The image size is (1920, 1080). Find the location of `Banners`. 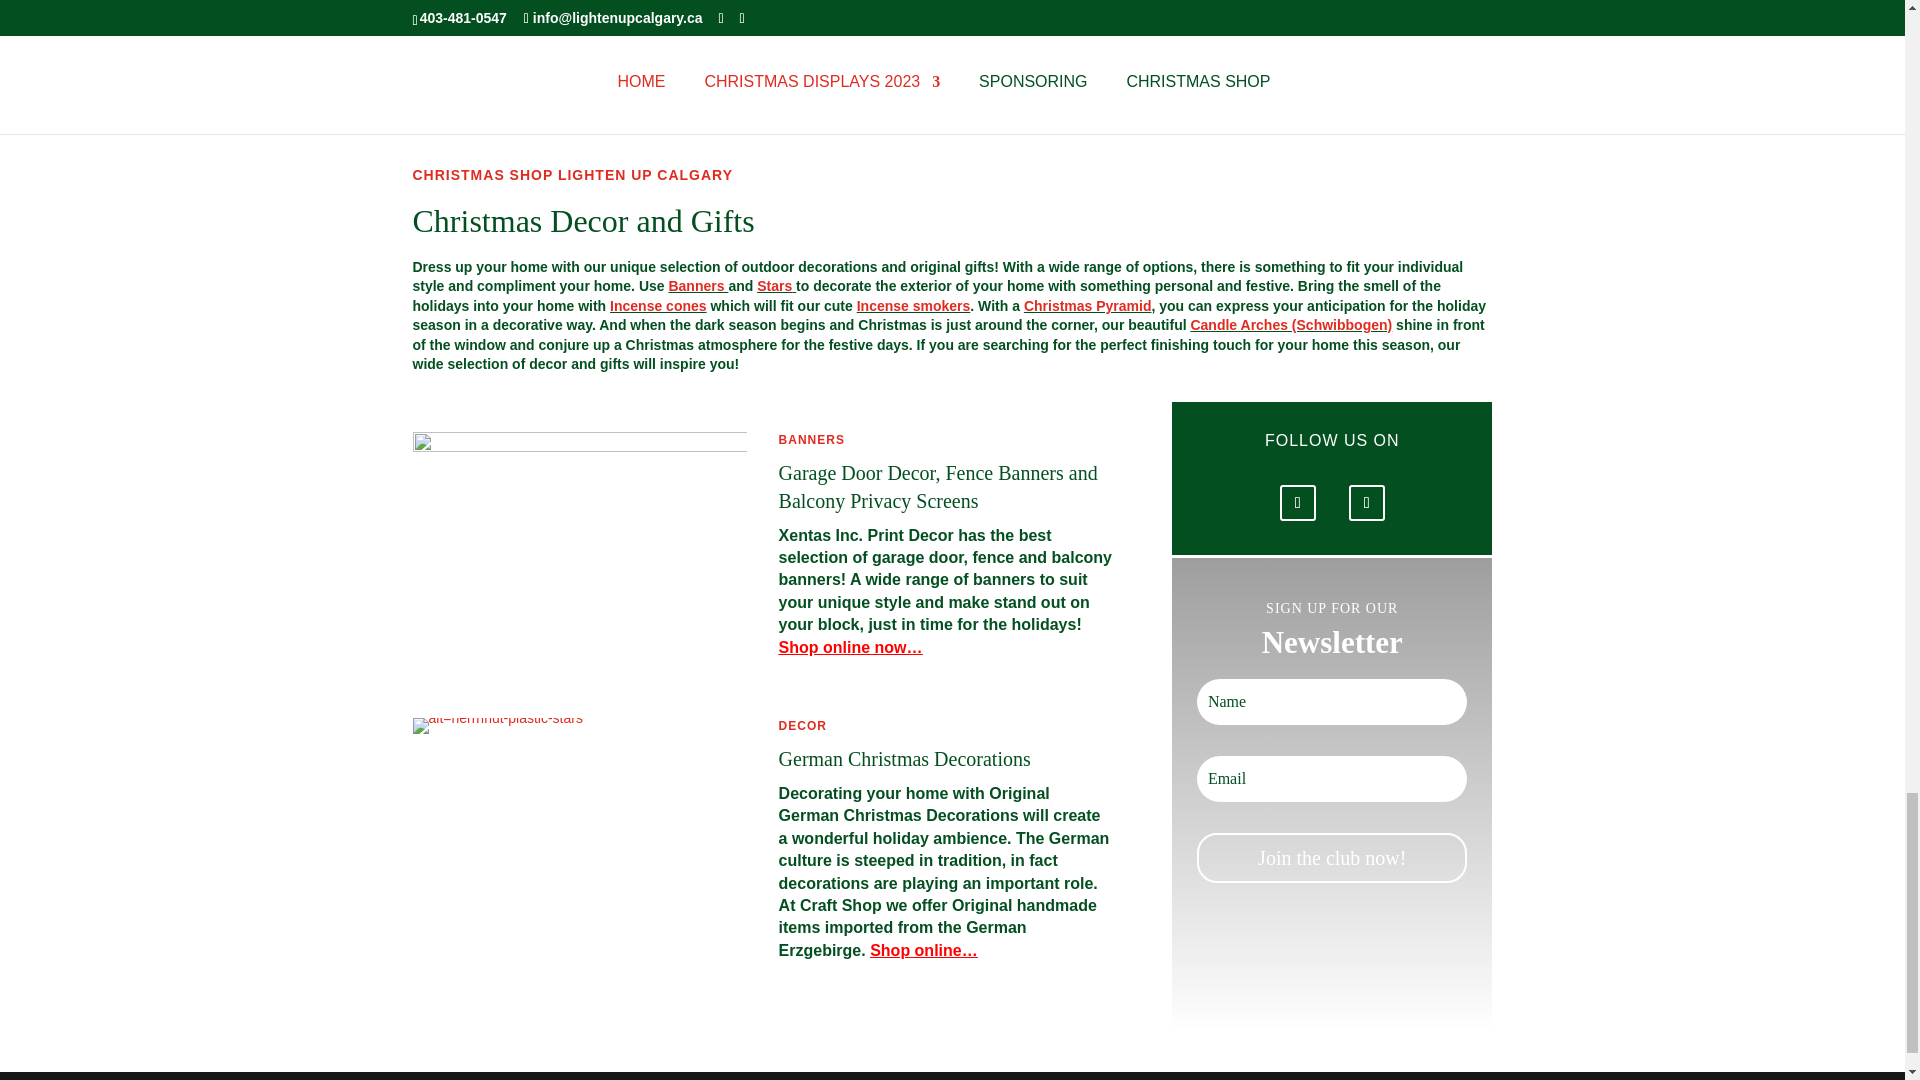

Banners is located at coordinates (698, 285).